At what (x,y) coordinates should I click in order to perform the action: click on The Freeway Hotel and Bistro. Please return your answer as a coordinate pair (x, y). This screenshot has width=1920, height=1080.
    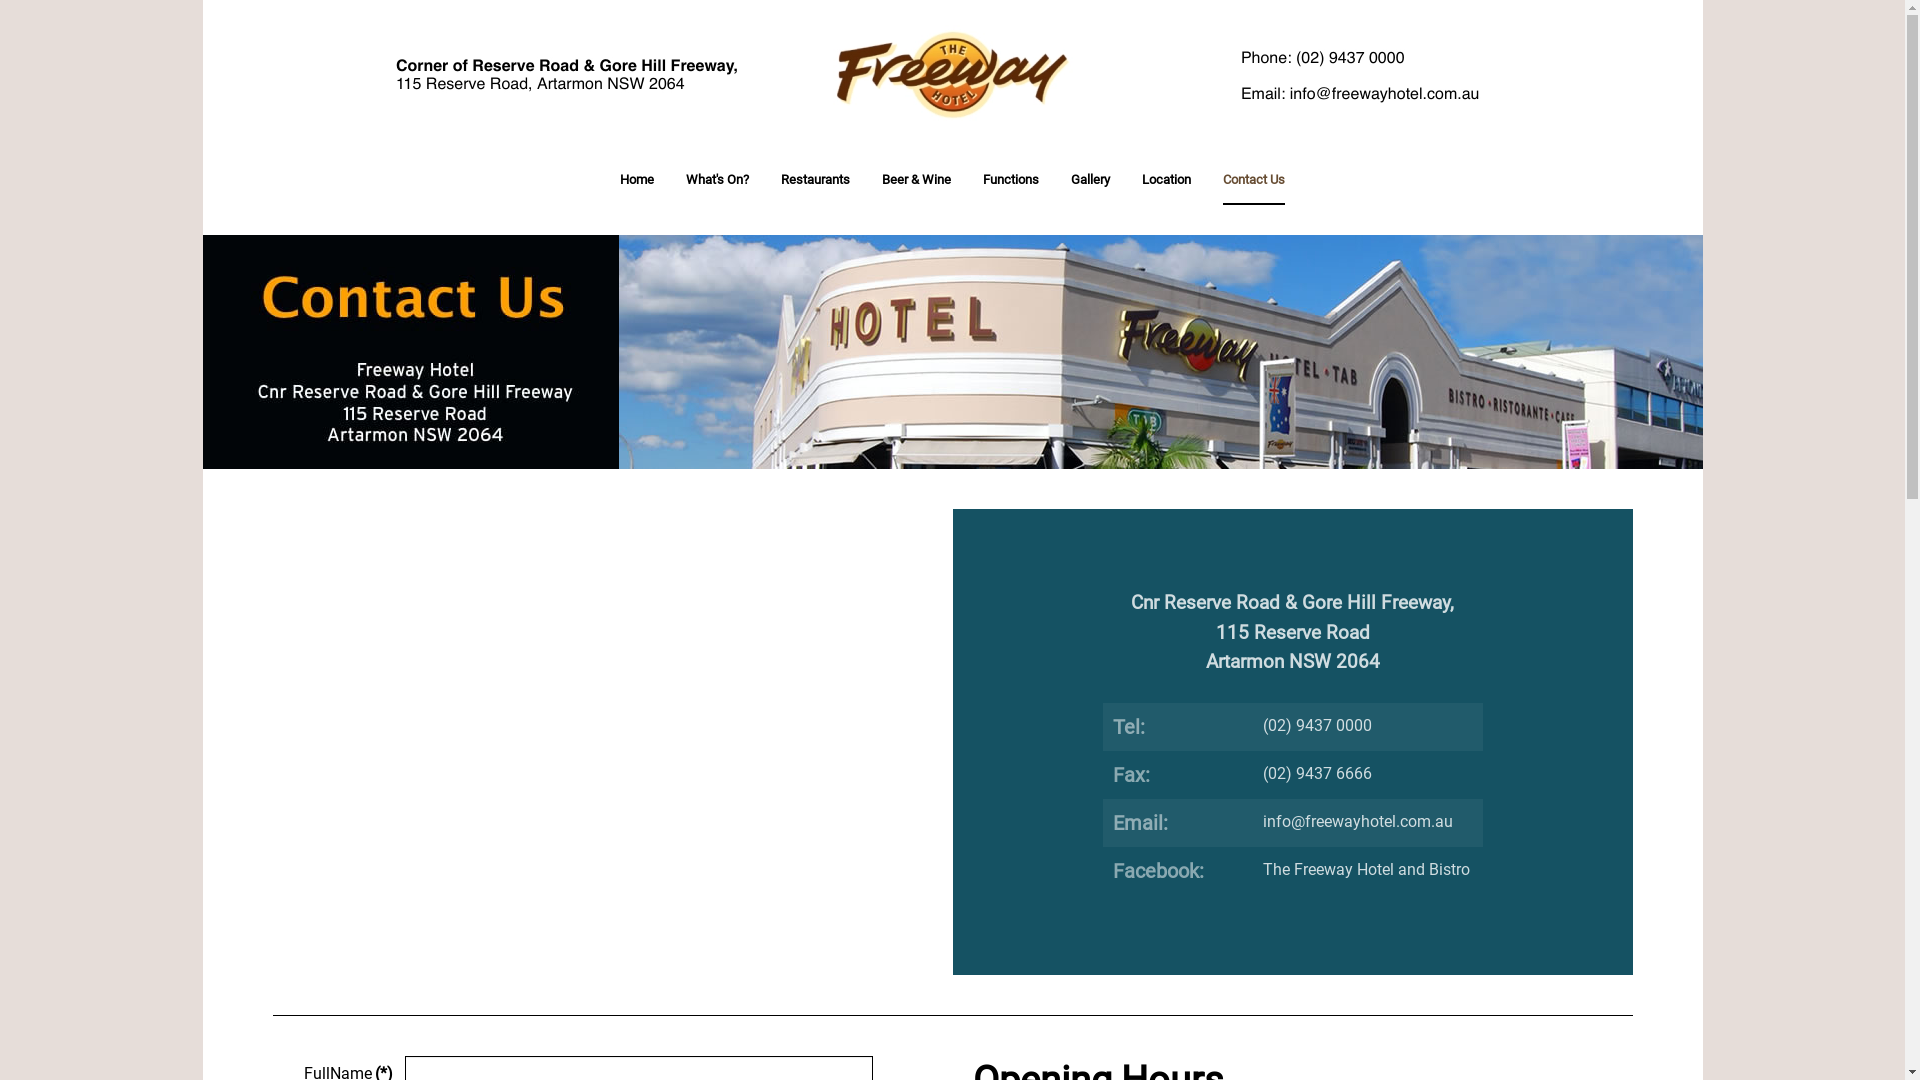
    Looking at the image, I should click on (1366, 870).